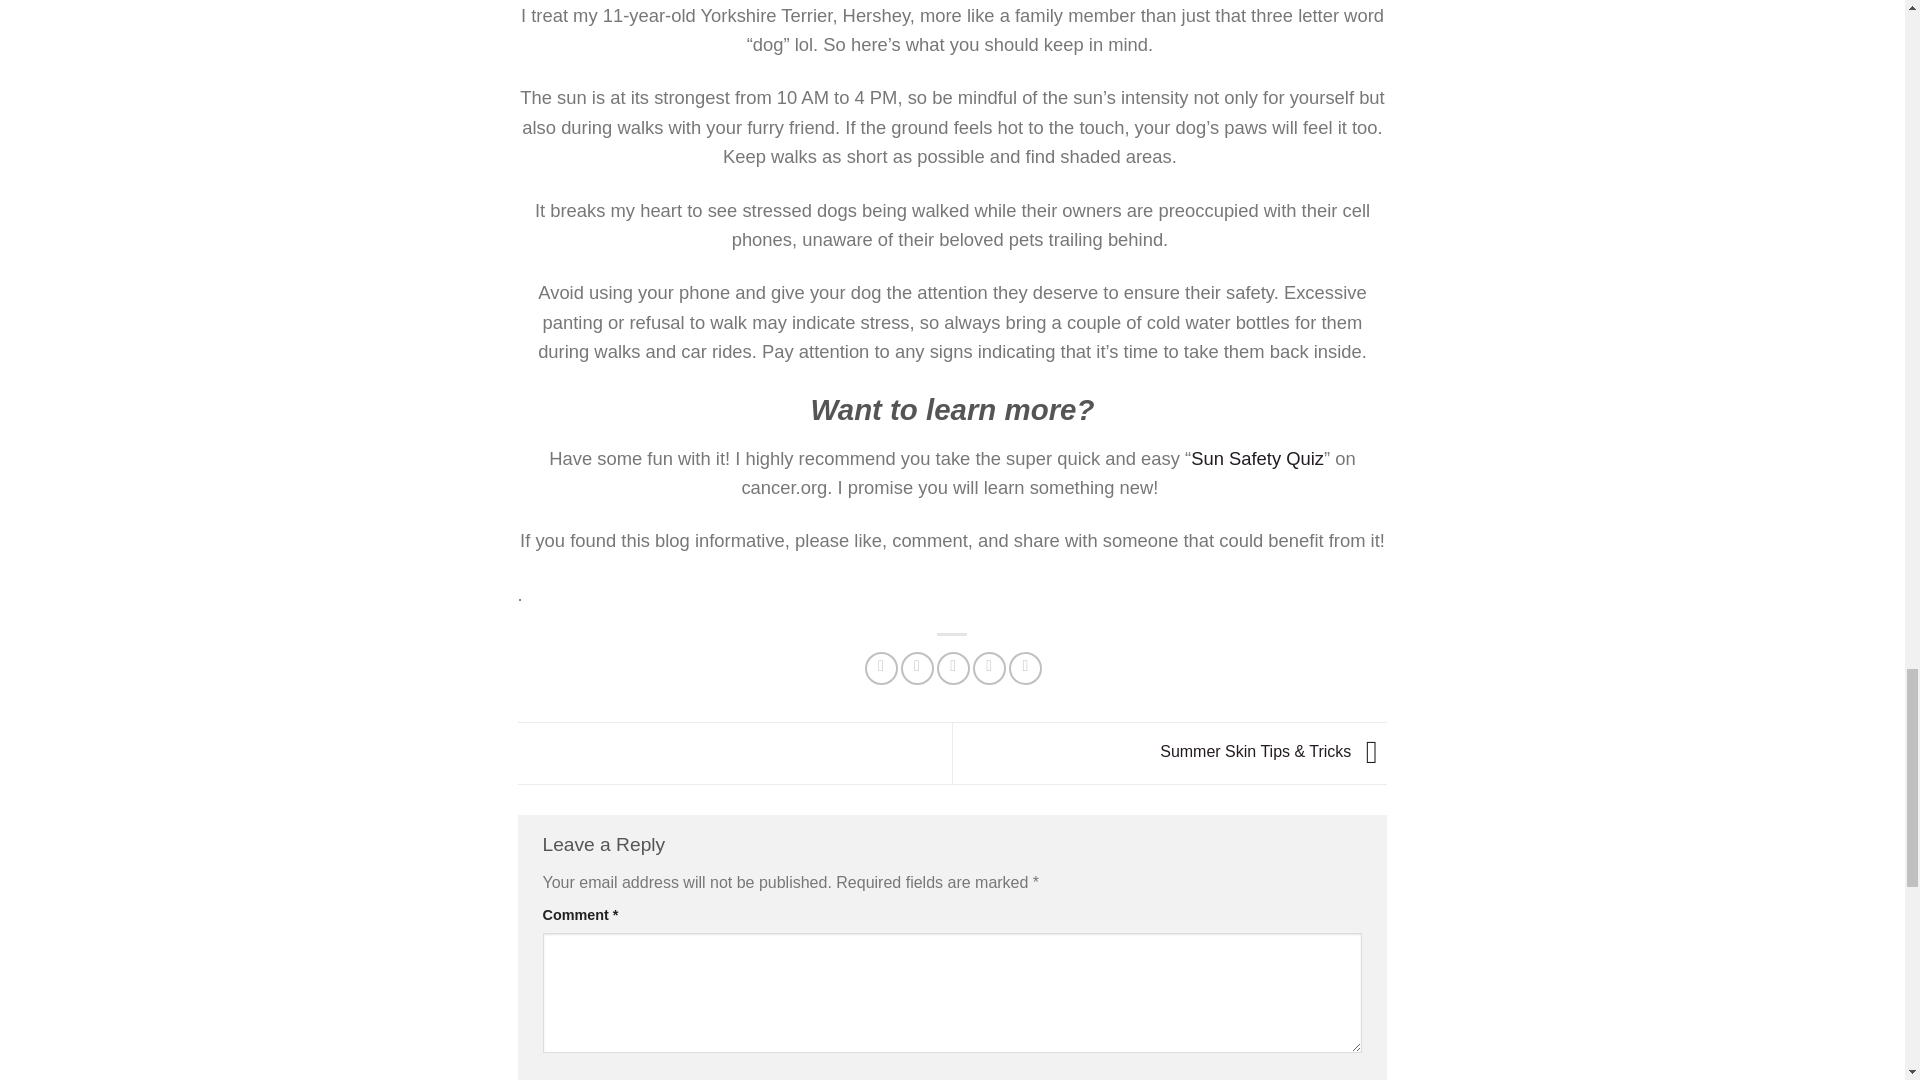 The height and width of the screenshot is (1080, 1920). Describe the element at coordinates (916, 668) in the screenshot. I see `Share on Twitter` at that location.